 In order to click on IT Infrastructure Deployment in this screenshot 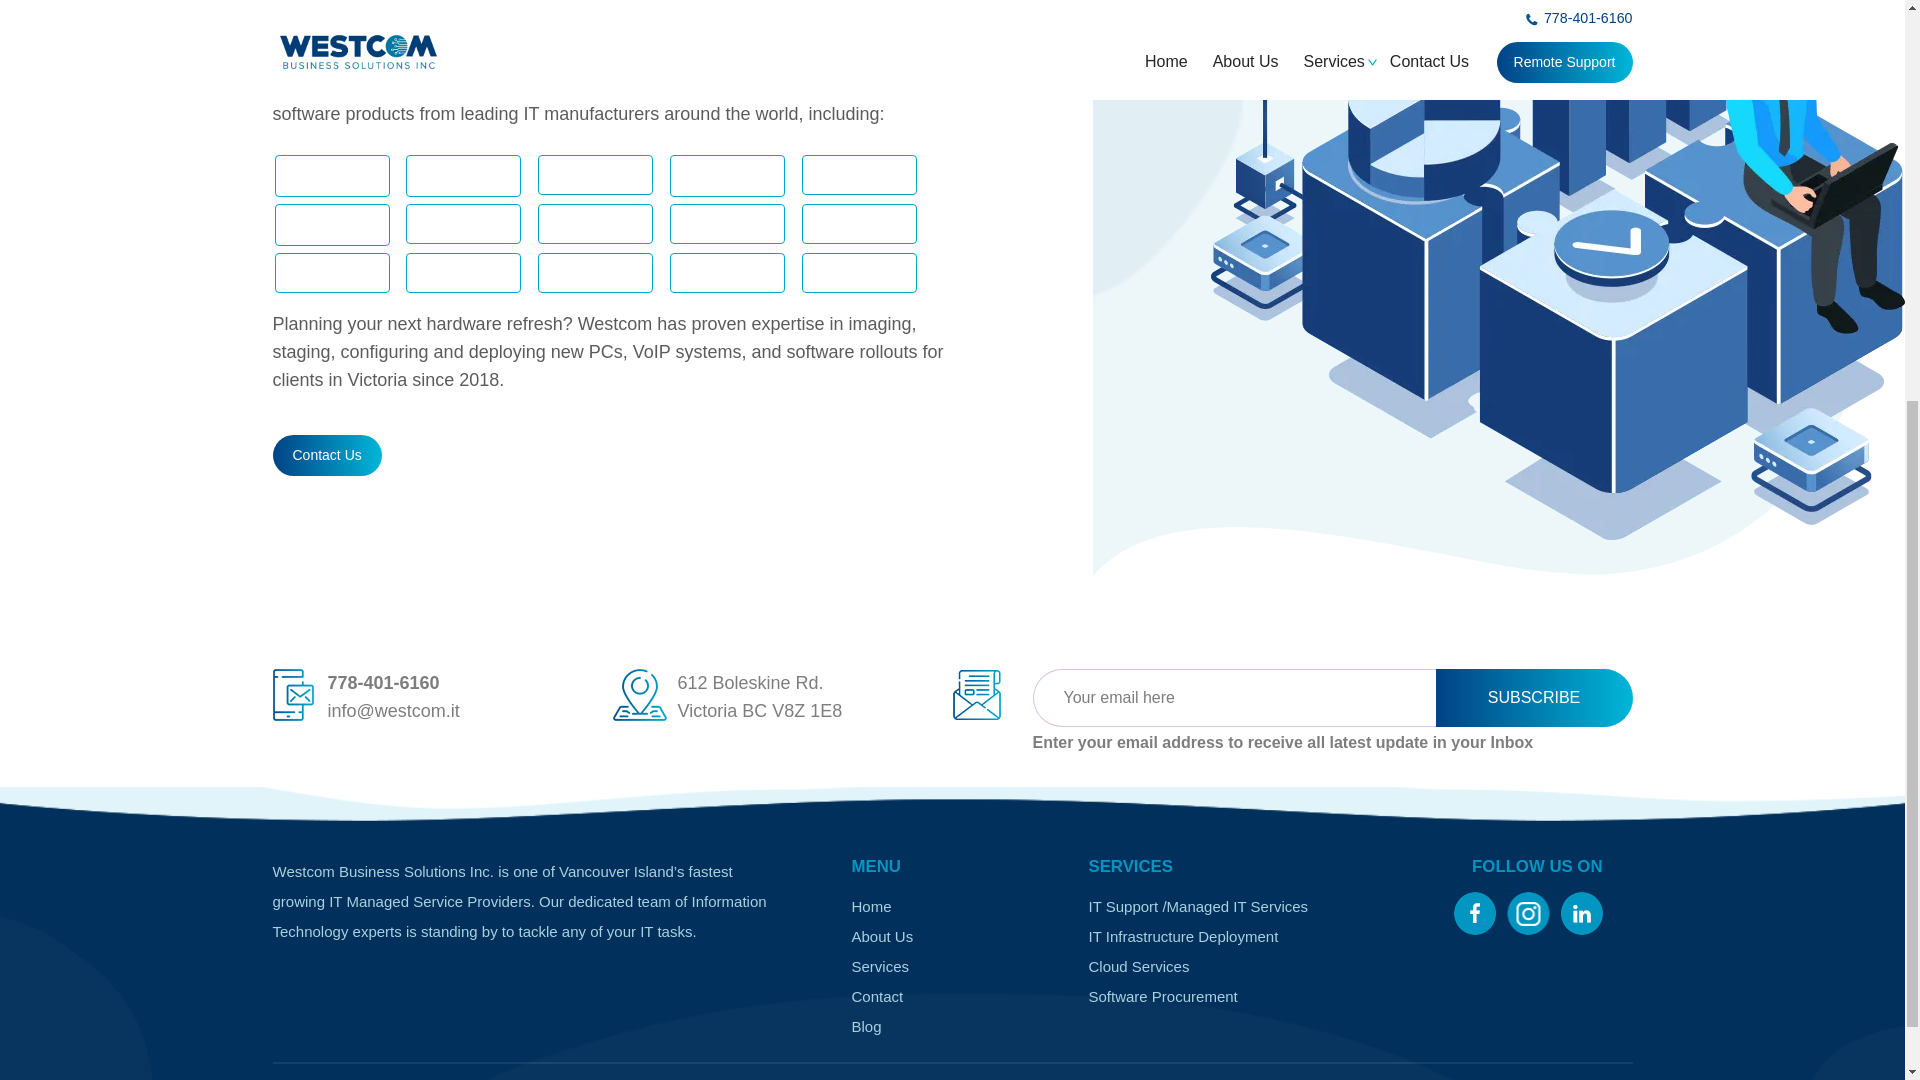, I will do `click(1183, 936)`.